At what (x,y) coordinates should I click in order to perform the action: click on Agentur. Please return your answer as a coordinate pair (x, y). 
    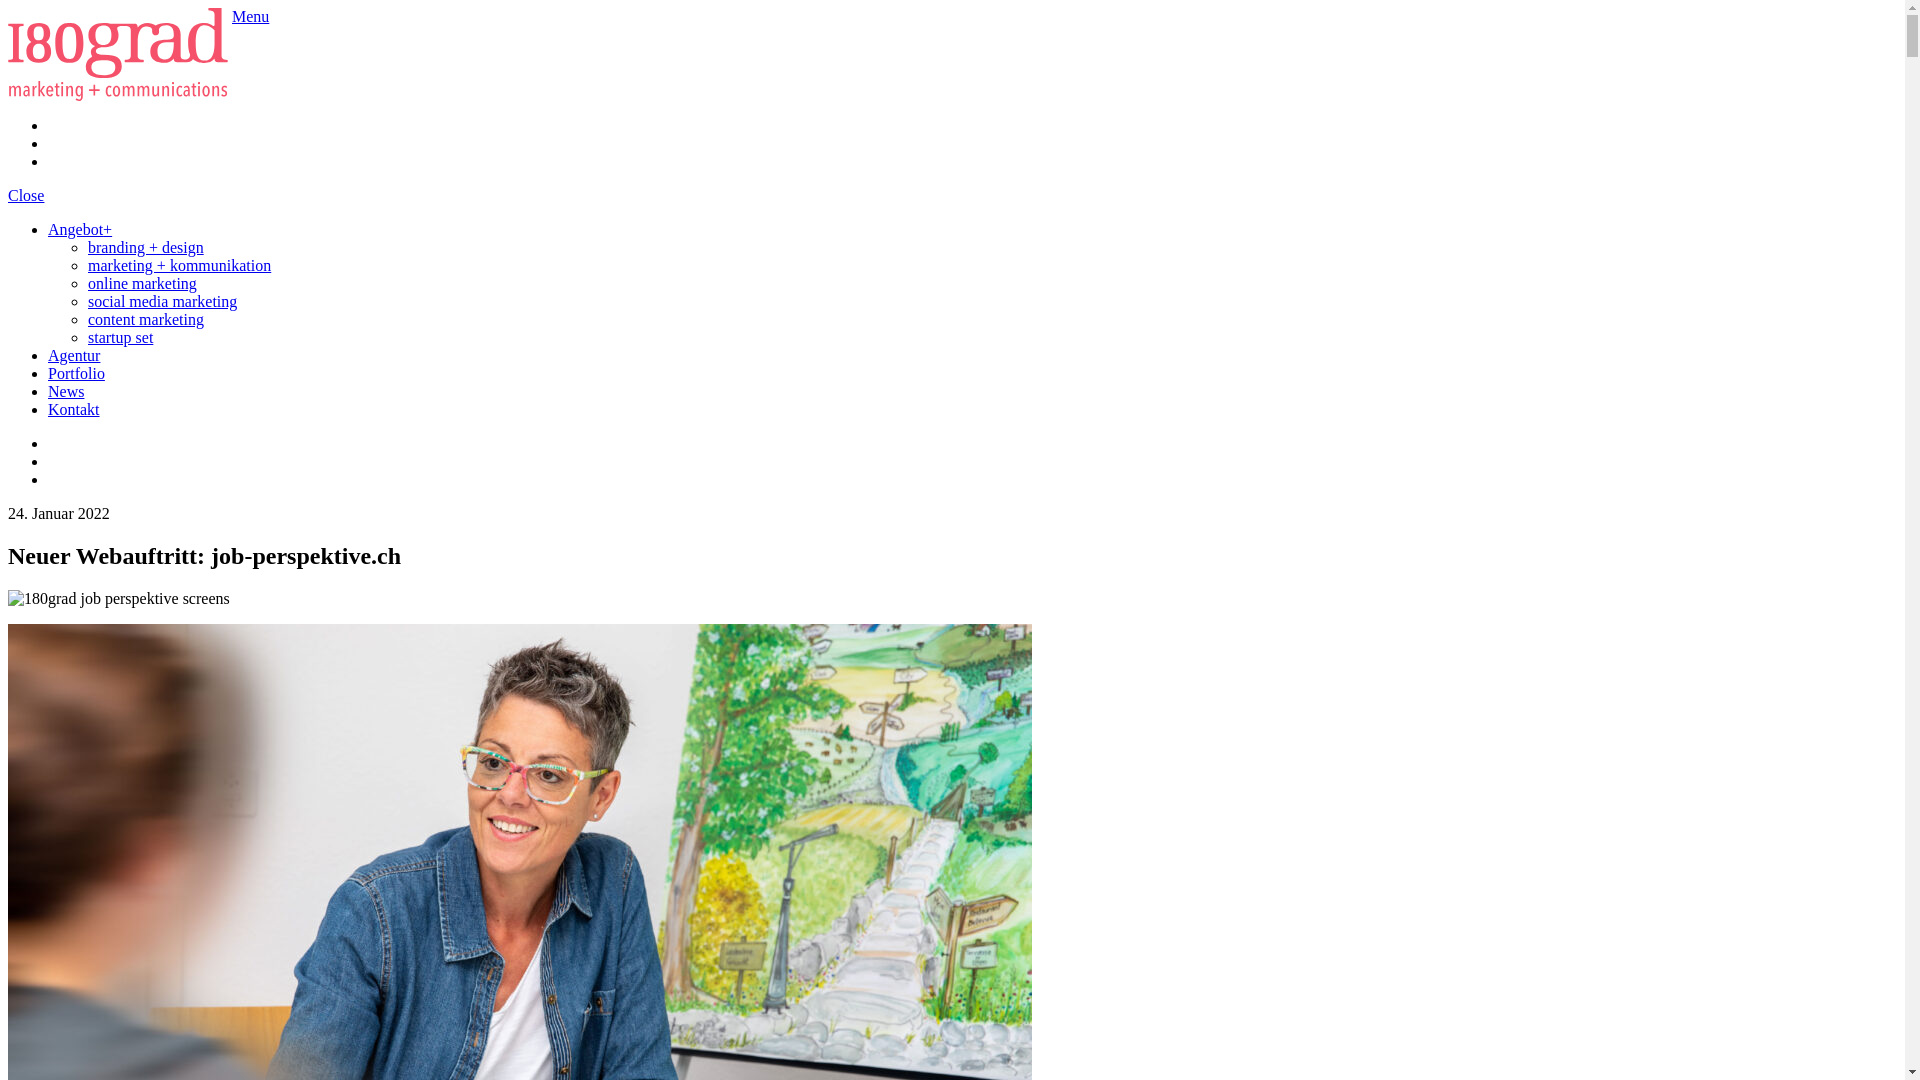
    Looking at the image, I should click on (74, 356).